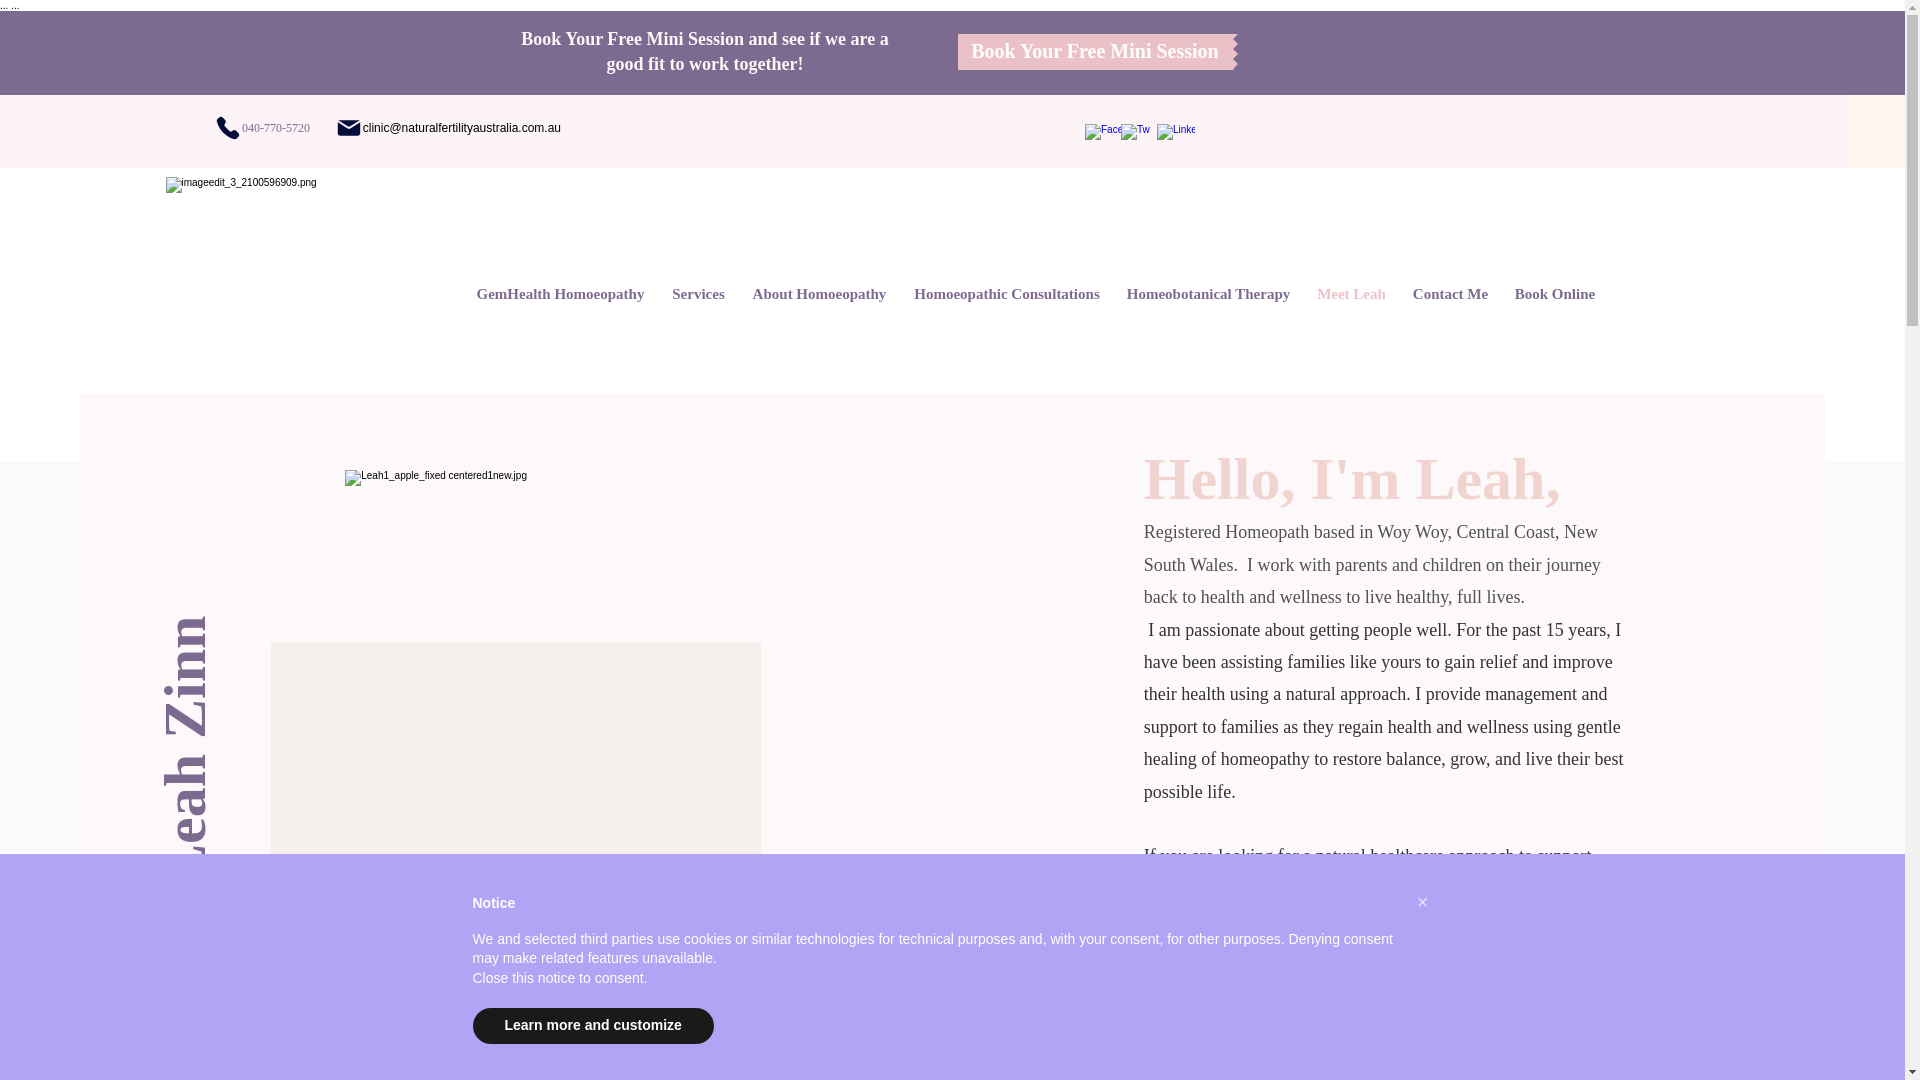 Image resolution: width=1920 pixels, height=1080 pixels. I want to click on About Homoeopathy, so click(819, 294).